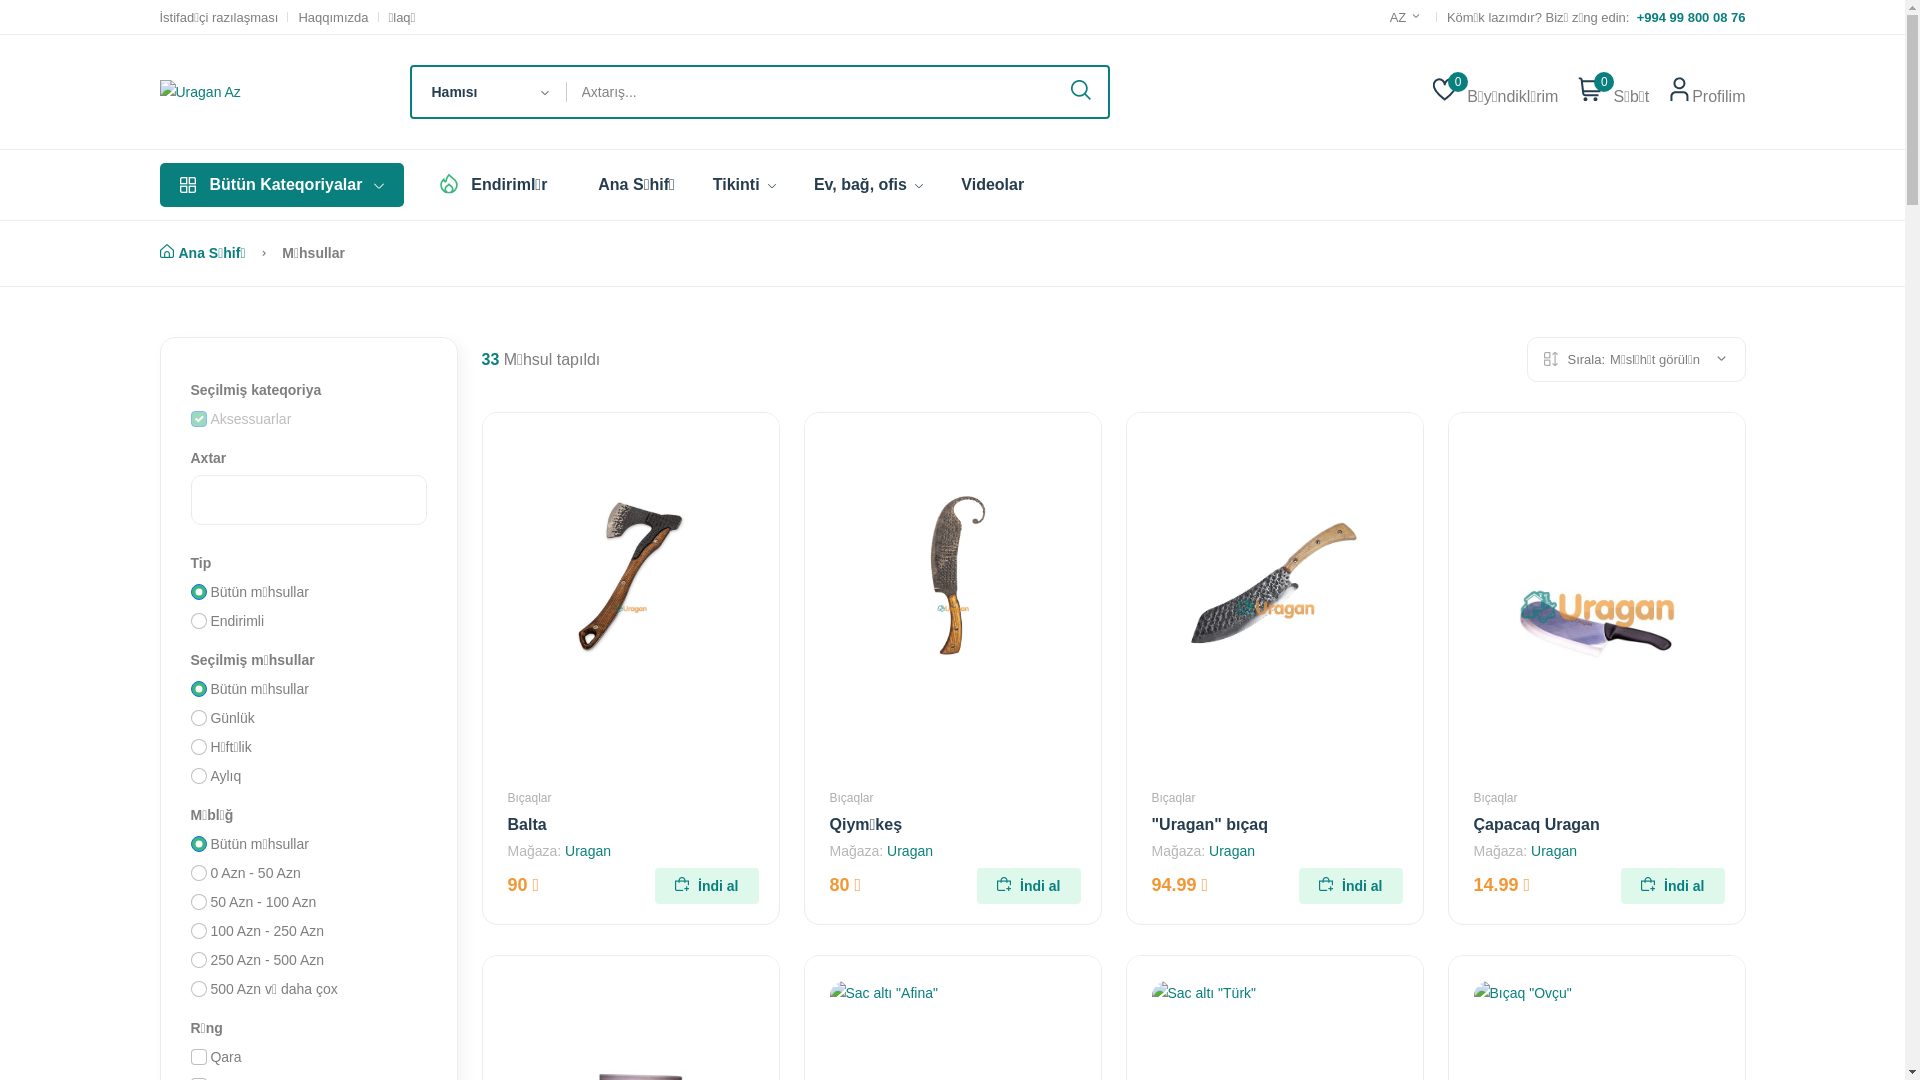 The image size is (1920, 1080). Describe the element at coordinates (1687, 16) in the screenshot. I see `  +994 99 800 08 76` at that location.